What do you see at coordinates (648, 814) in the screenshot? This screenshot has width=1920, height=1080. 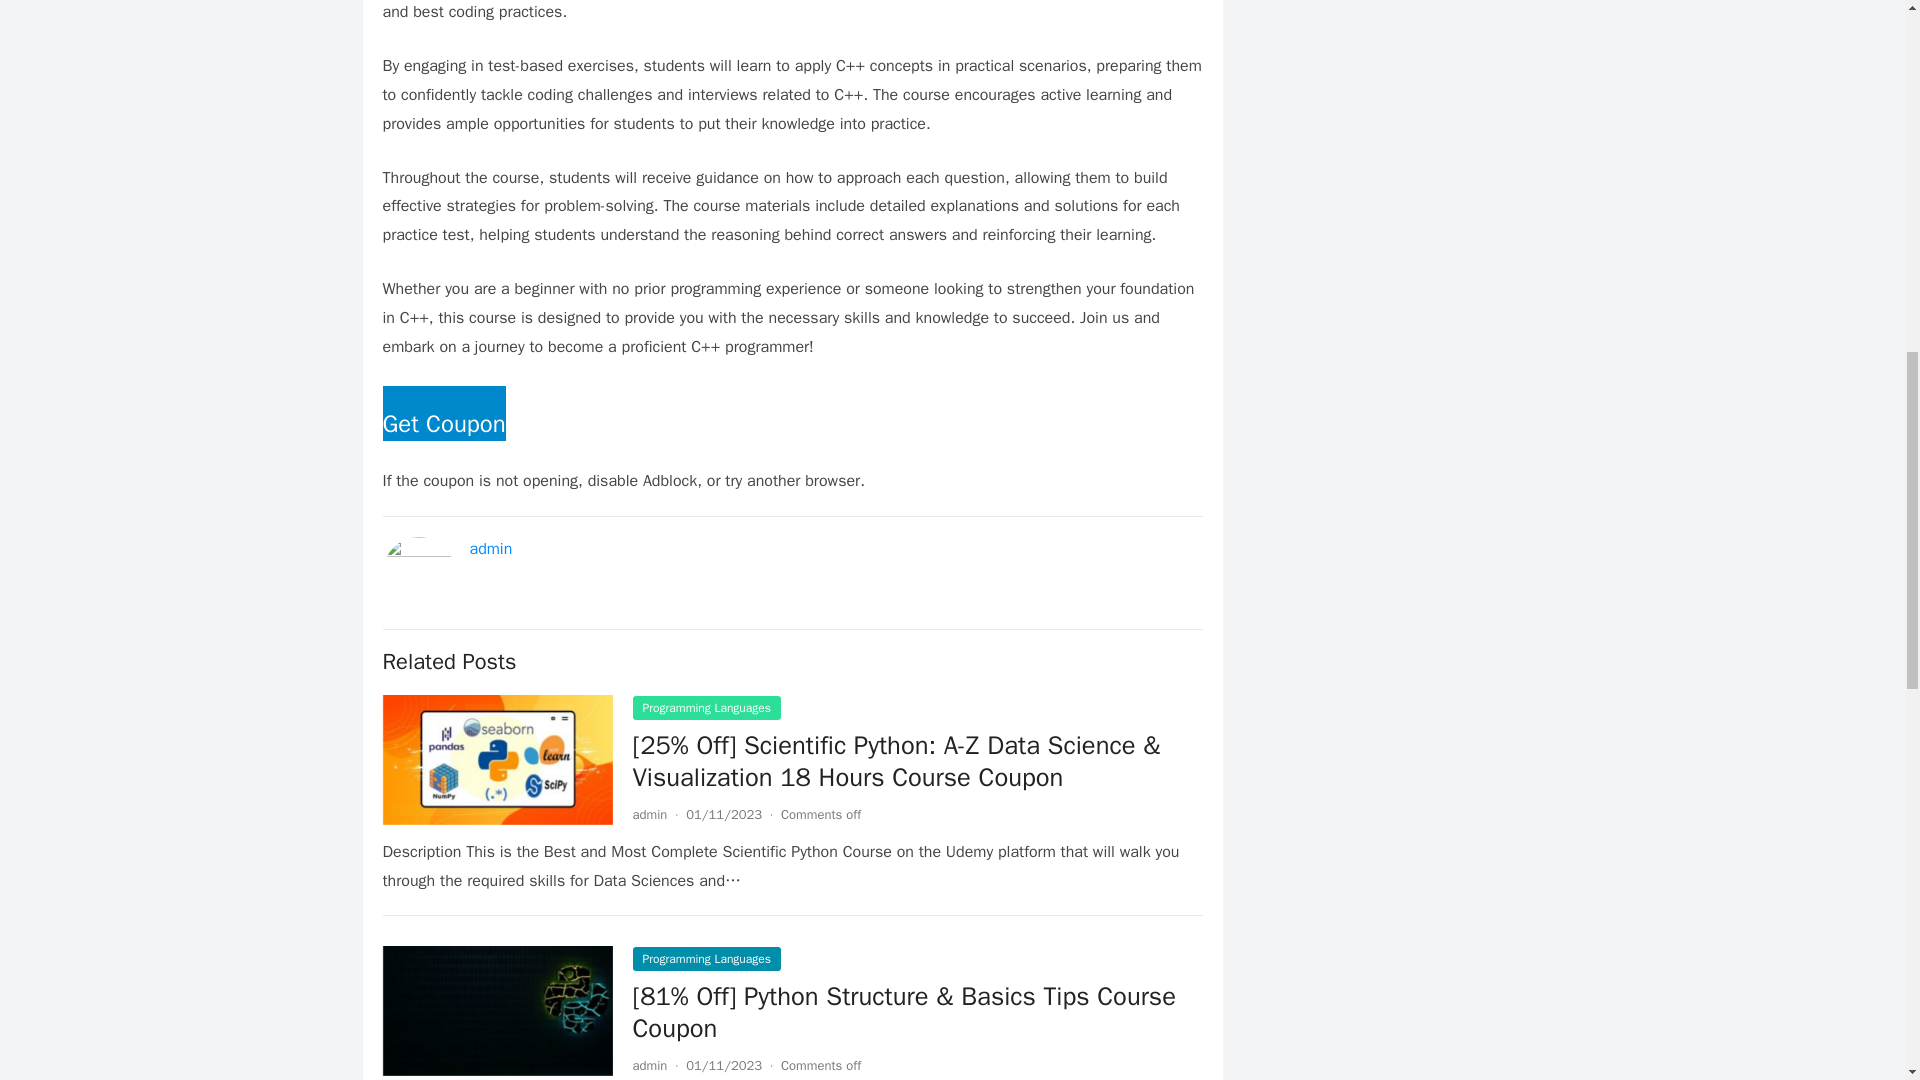 I see `Posts by admin` at bounding box center [648, 814].